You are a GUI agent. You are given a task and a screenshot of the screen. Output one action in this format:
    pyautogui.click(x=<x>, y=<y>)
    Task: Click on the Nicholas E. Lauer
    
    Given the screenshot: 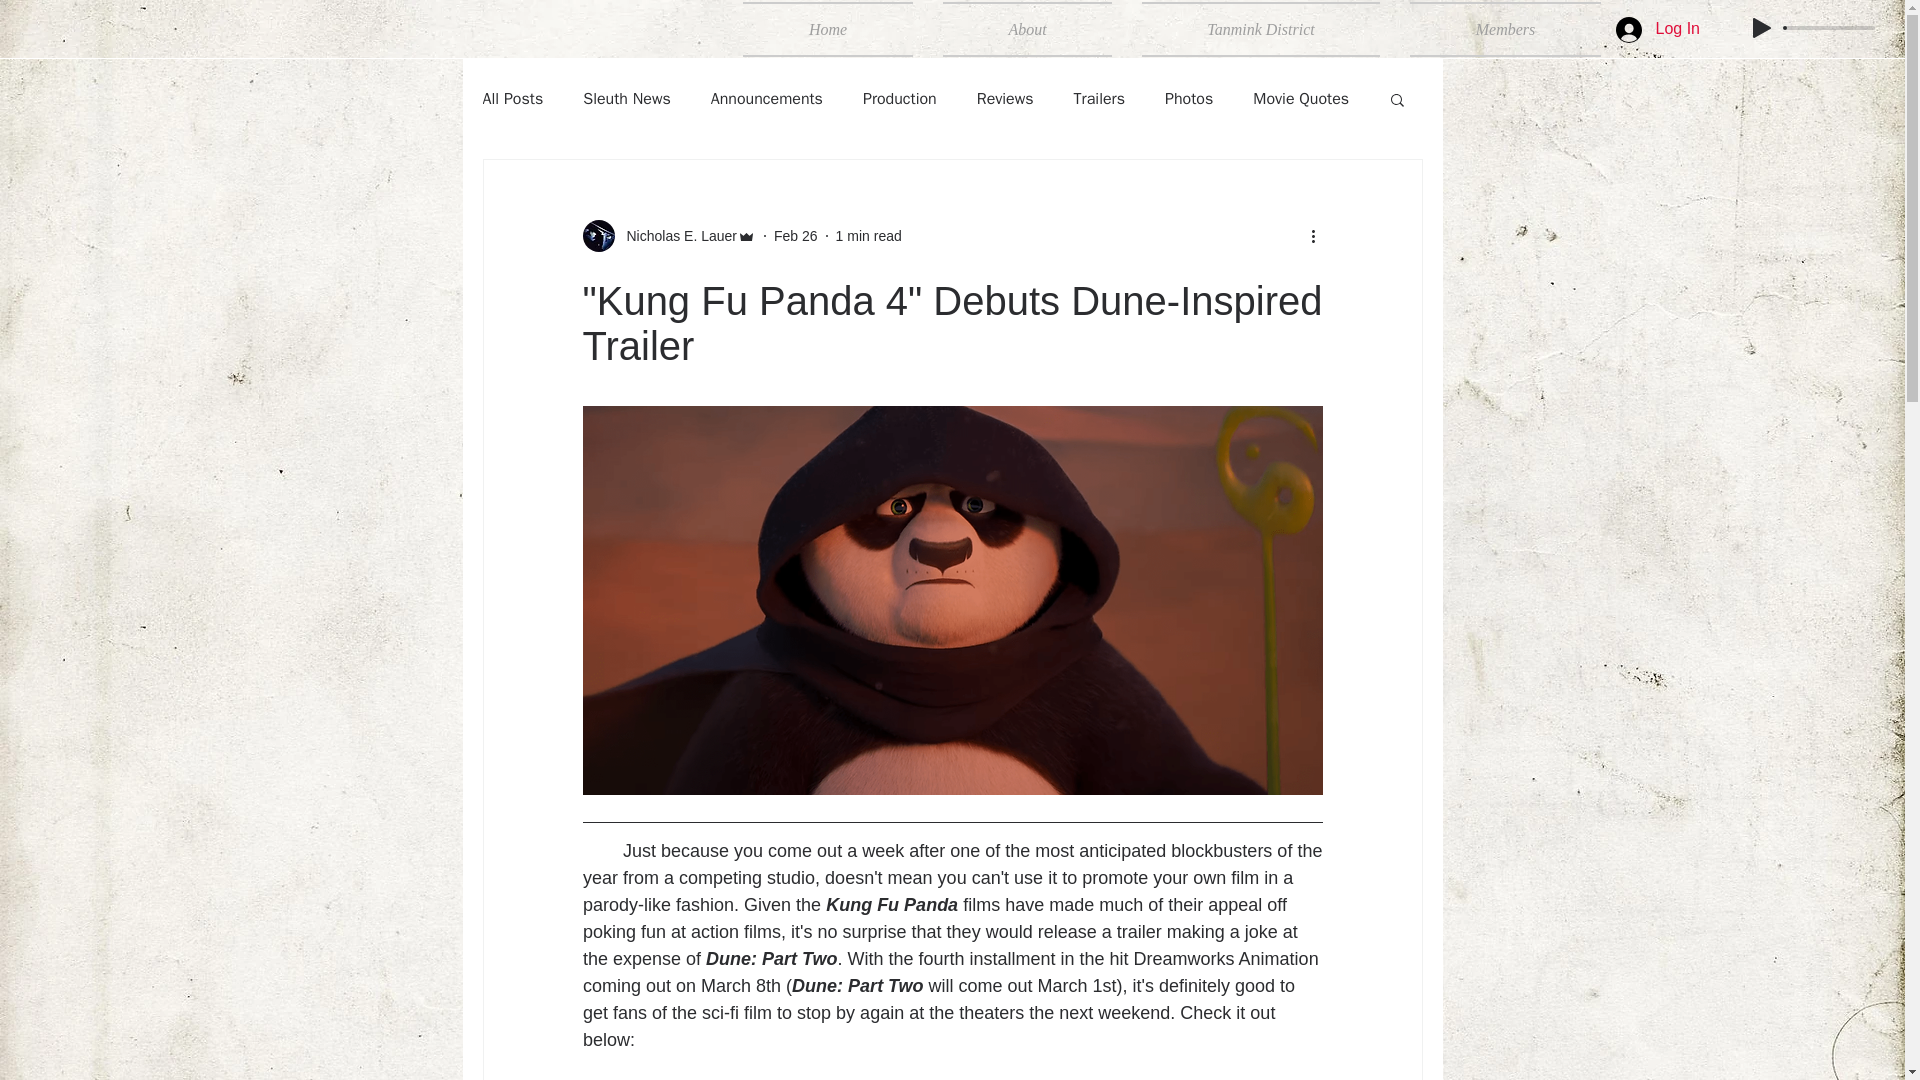 What is the action you would take?
    pyautogui.click(x=676, y=236)
    